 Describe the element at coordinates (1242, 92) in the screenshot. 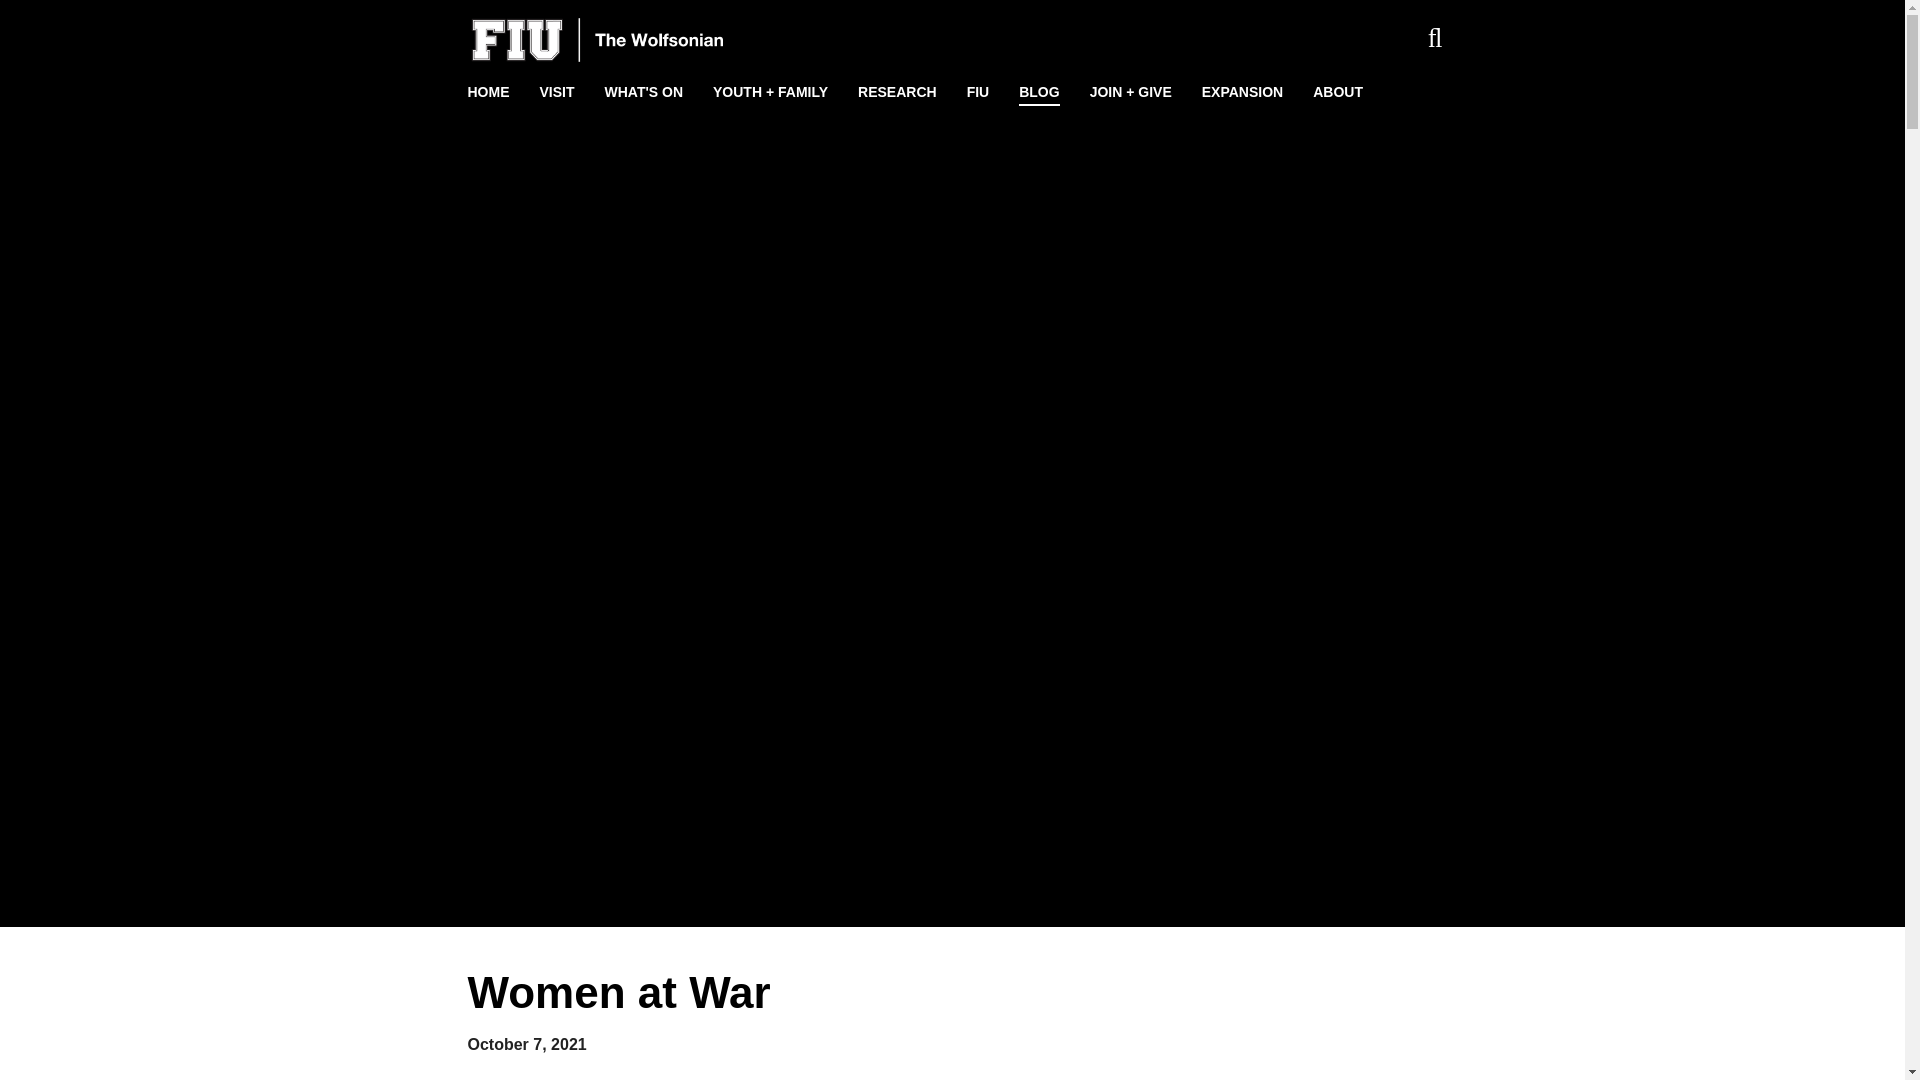

I see `EXPANSION` at that location.